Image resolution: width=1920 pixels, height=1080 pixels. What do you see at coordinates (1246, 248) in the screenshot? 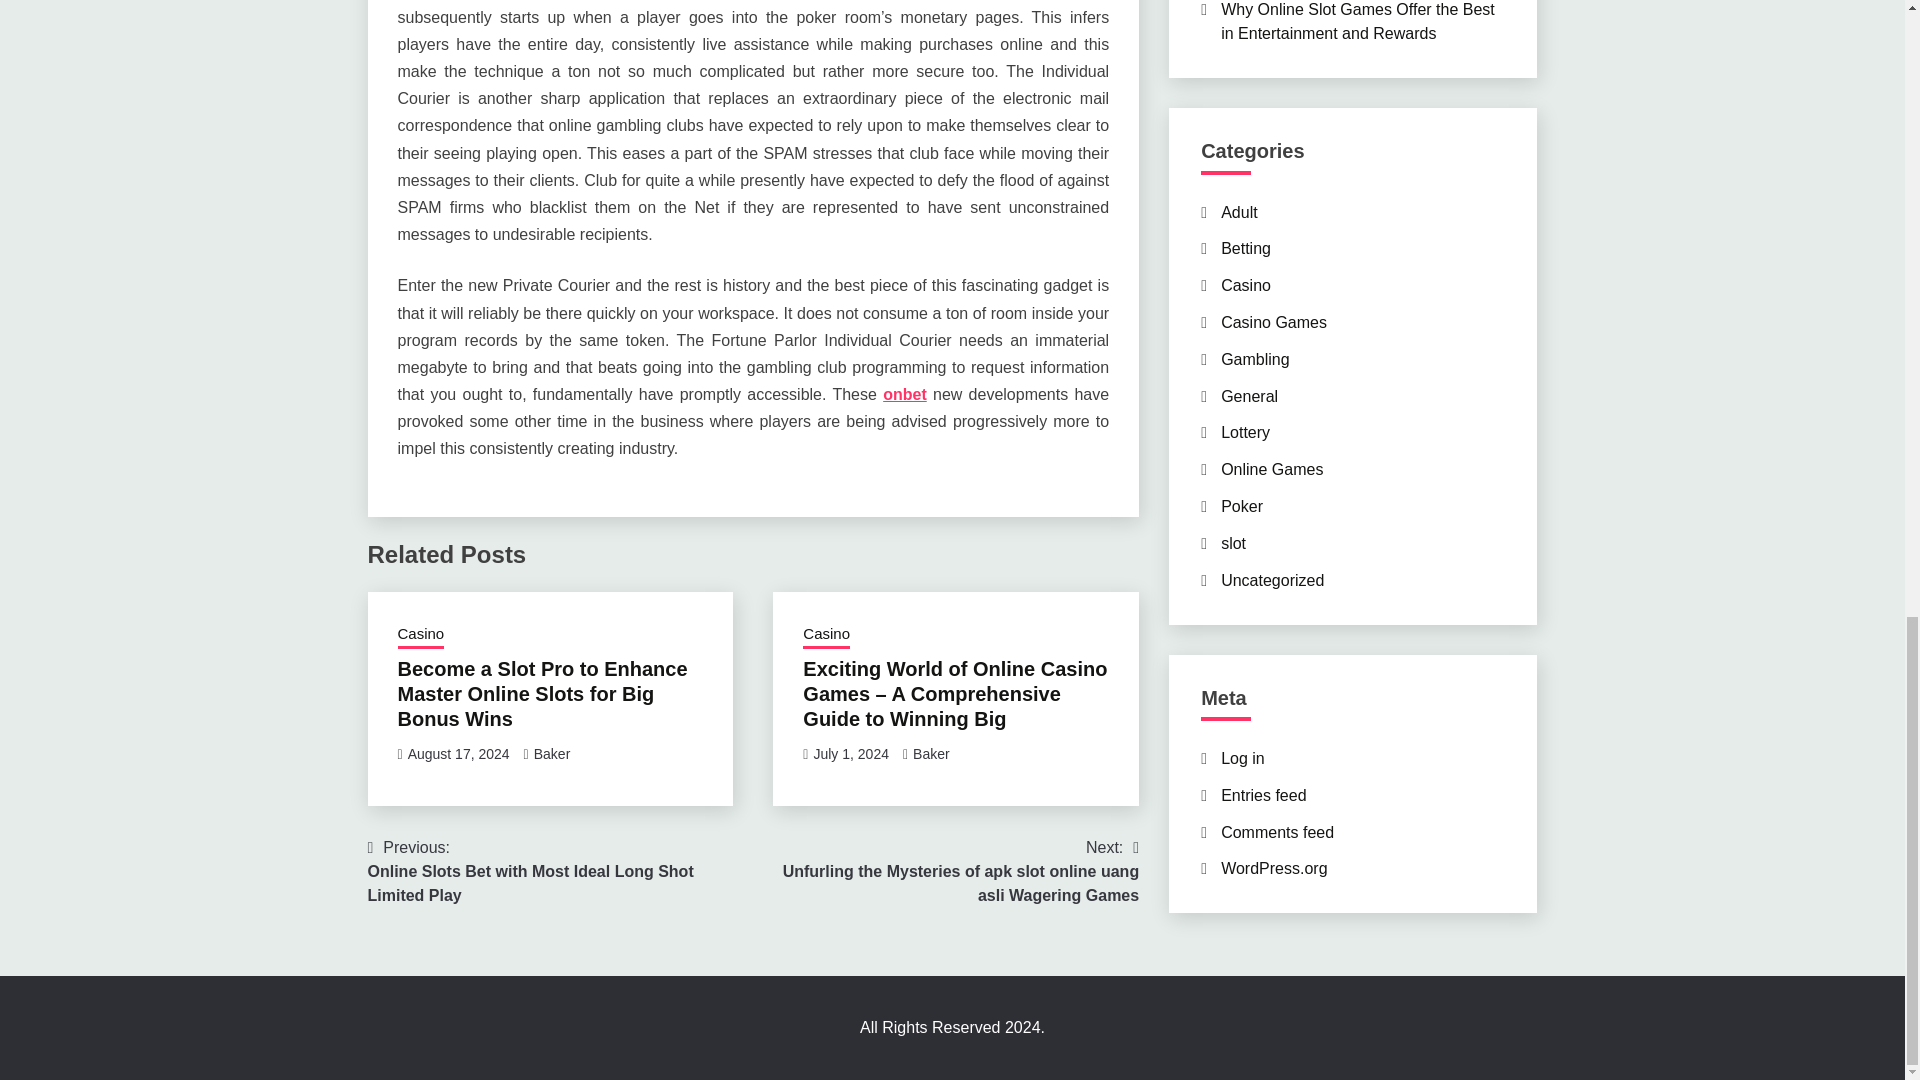
I see `Betting` at bounding box center [1246, 248].